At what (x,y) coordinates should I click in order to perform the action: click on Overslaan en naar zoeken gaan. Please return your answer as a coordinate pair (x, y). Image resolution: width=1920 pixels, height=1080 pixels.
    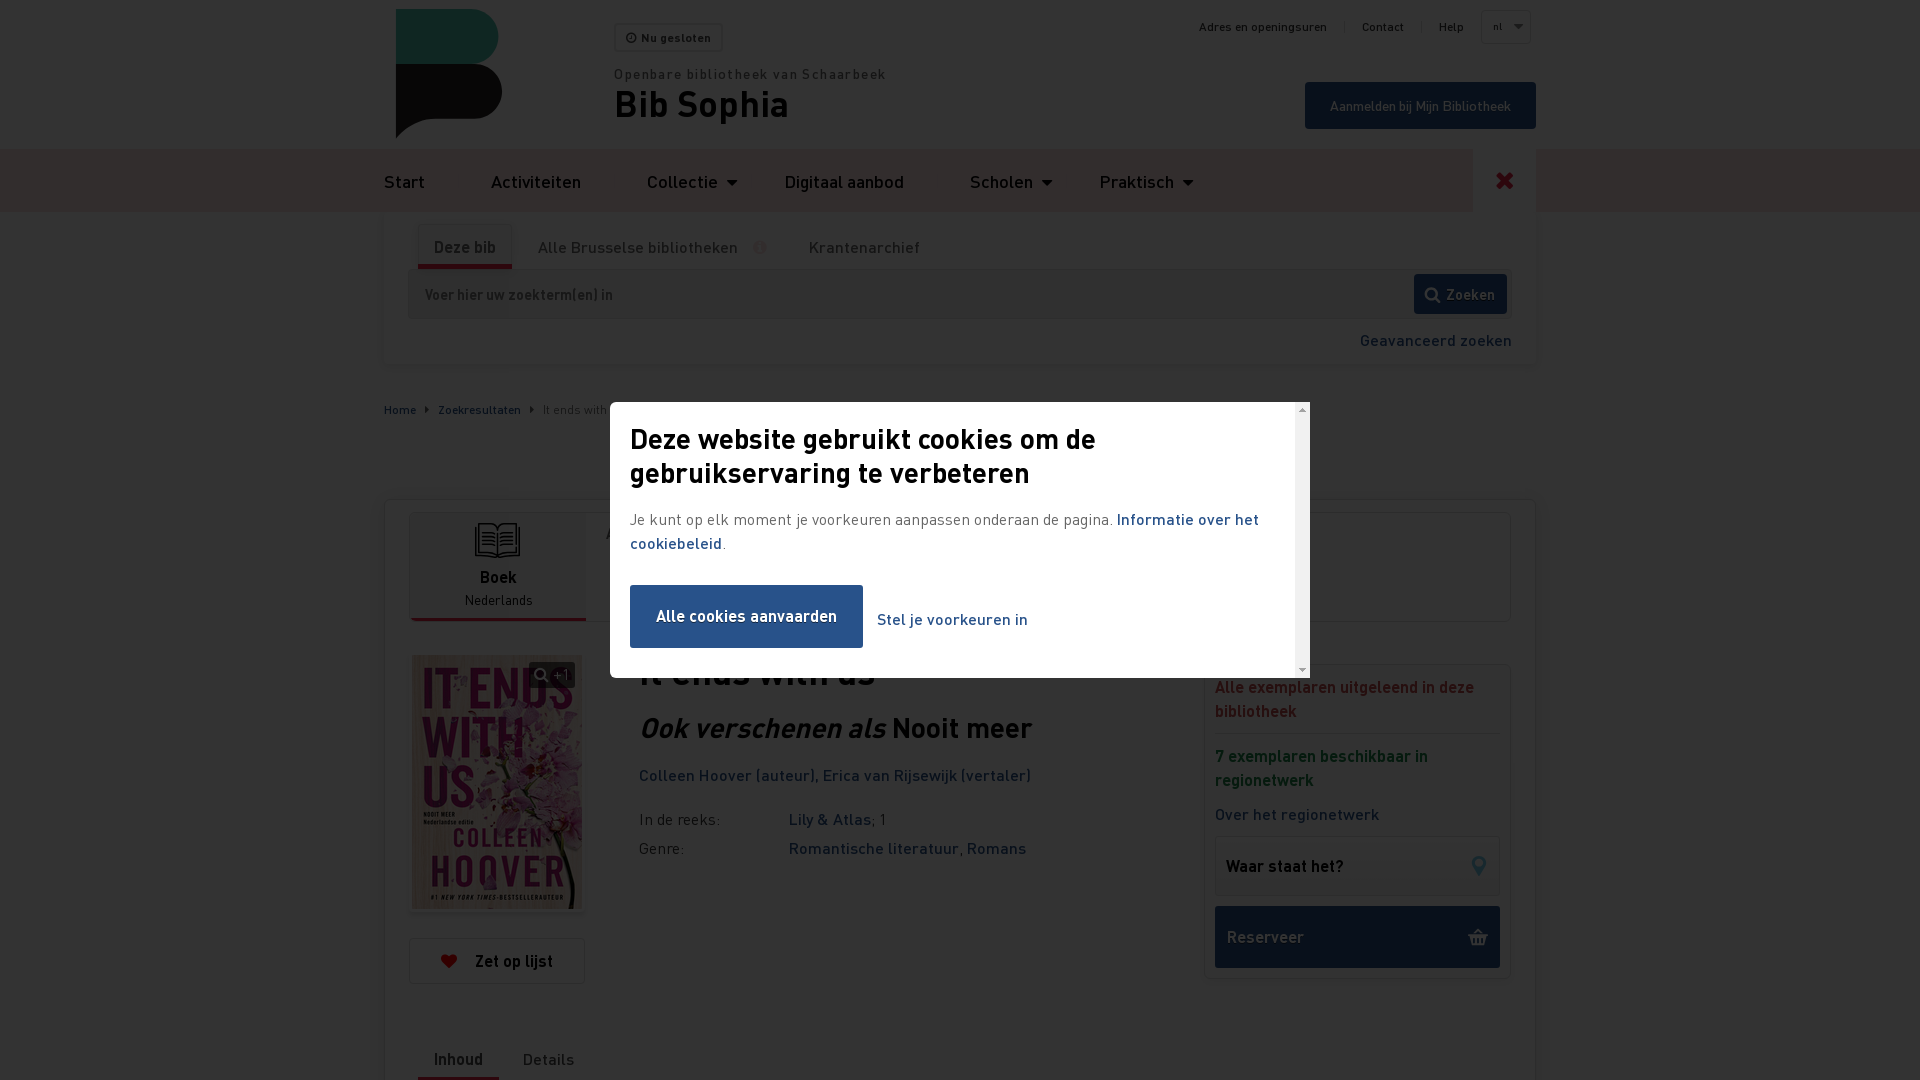
    Looking at the image, I should click on (0, 0).